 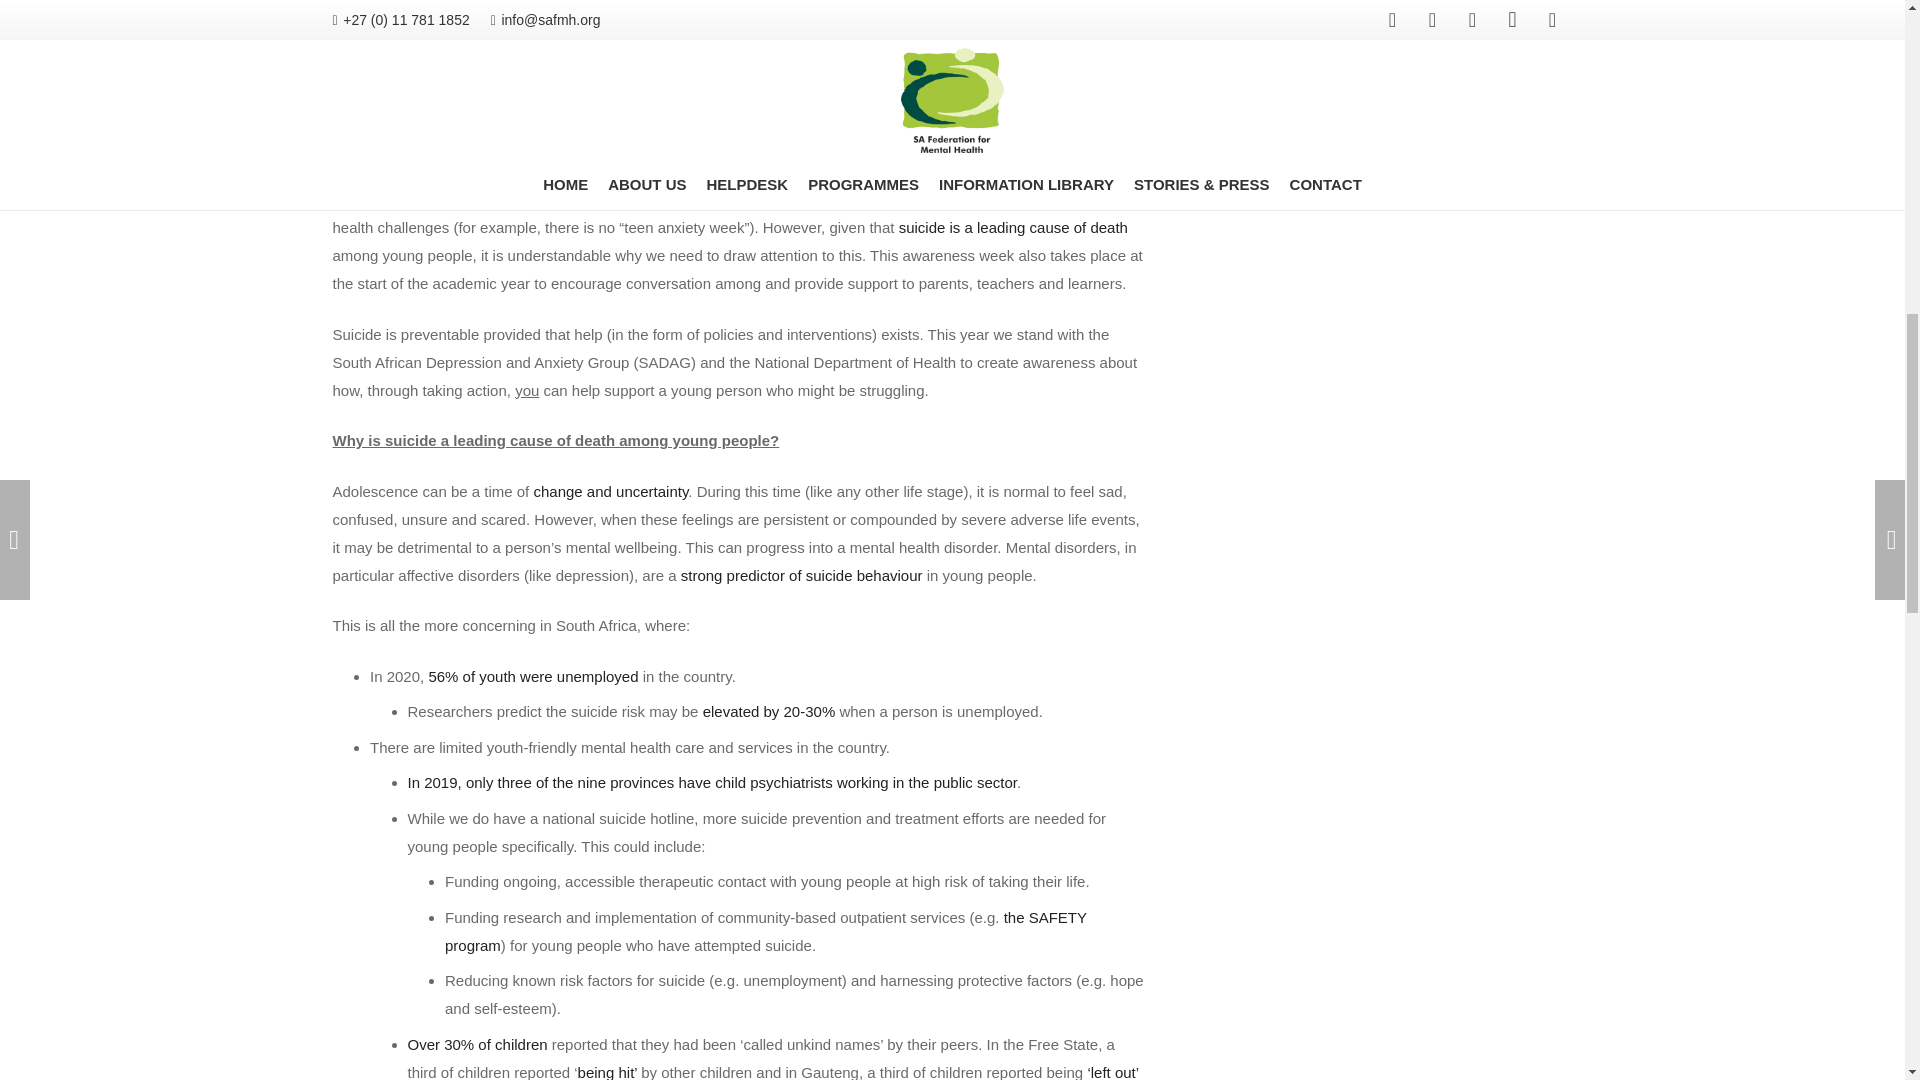 I want to click on strong predictor of suicide behaviour, so click(x=802, y=576).